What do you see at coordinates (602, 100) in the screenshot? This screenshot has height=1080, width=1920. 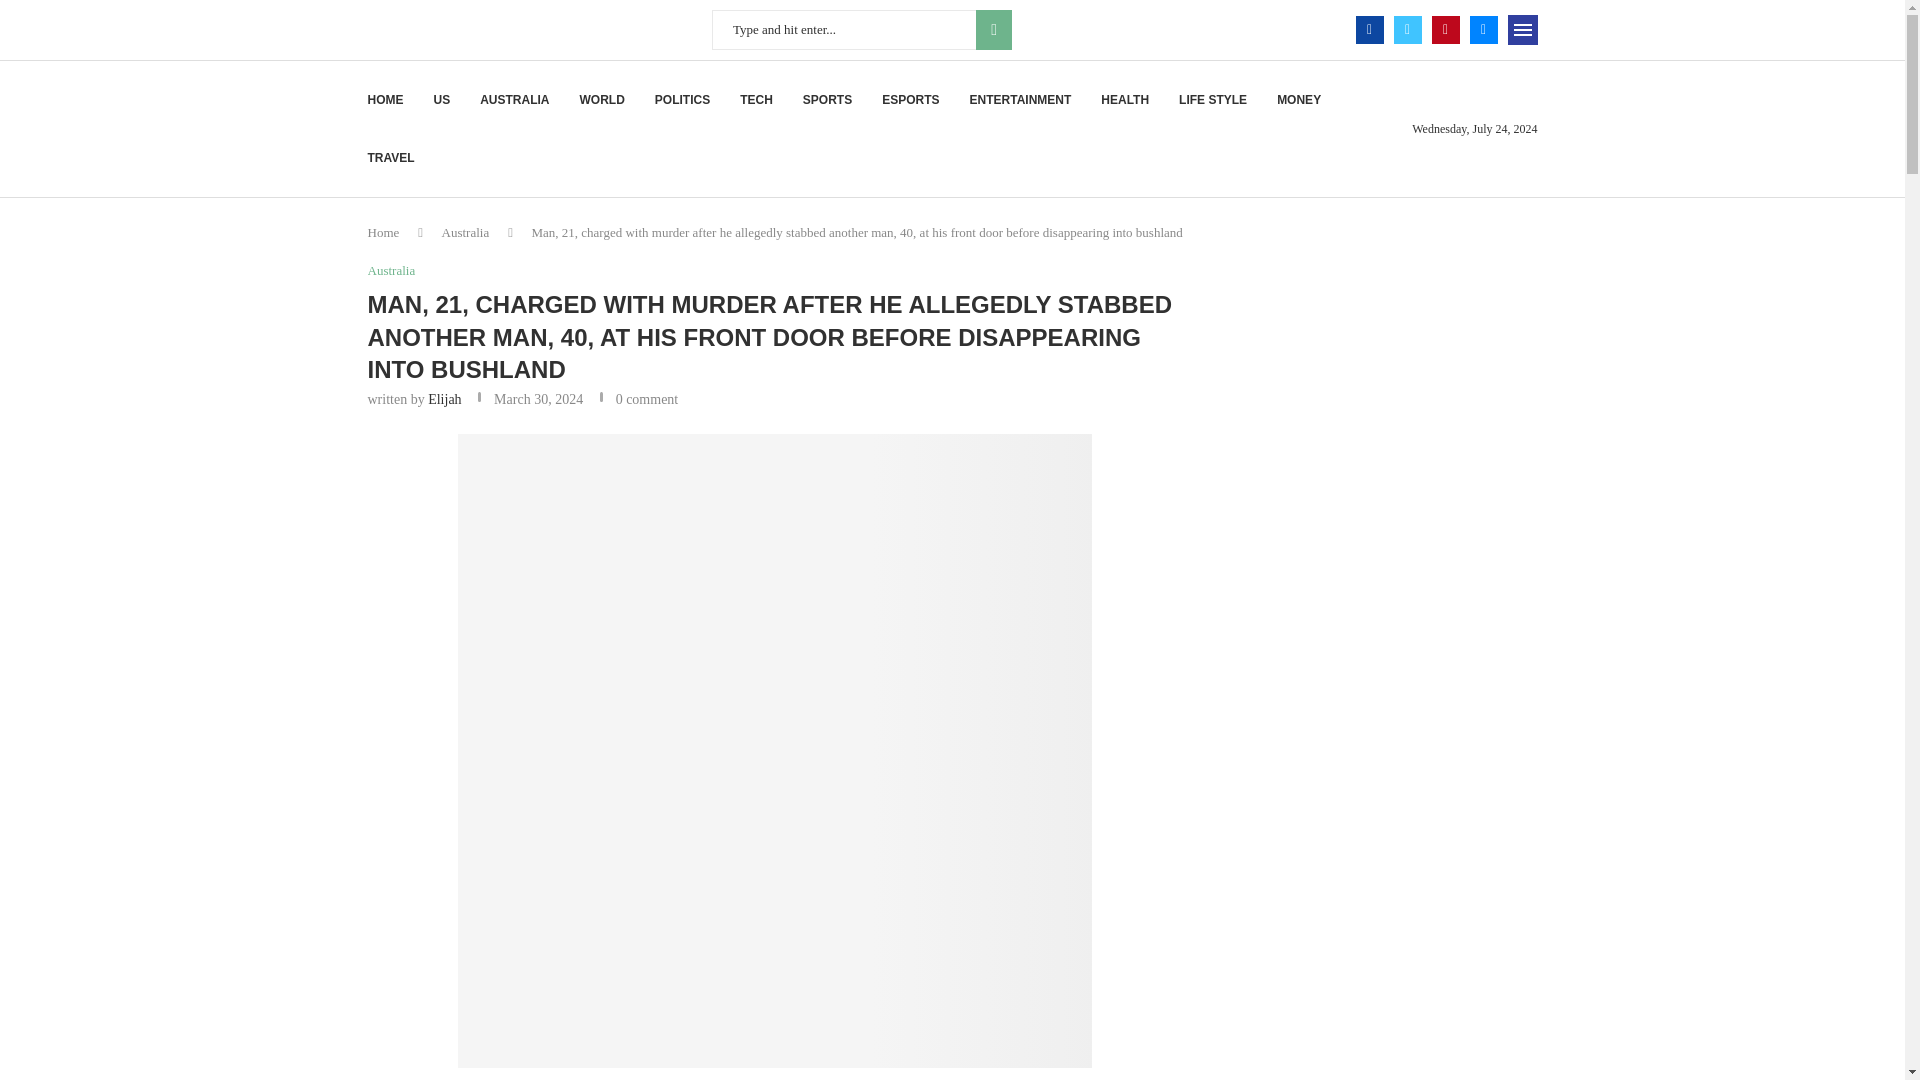 I see `WORLD` at bounding box center [602, 100].